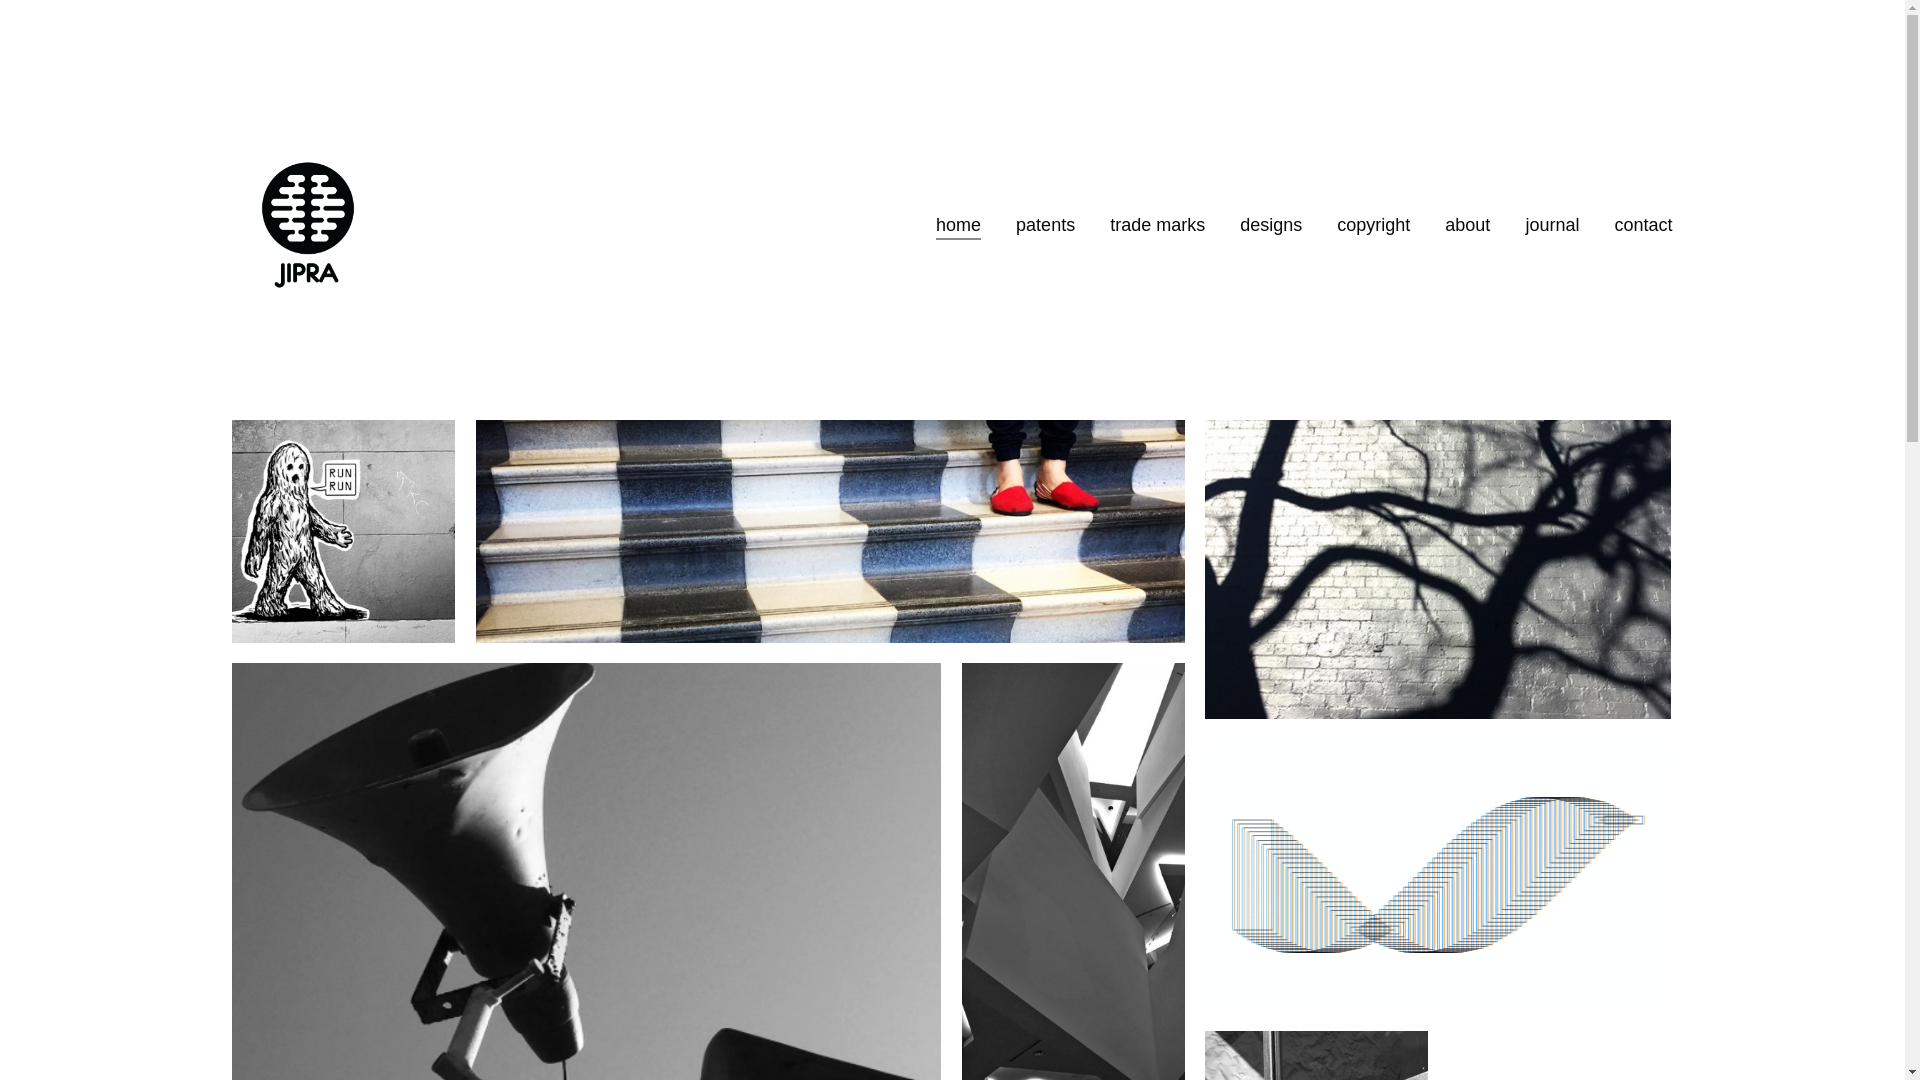  Describe the element at coordinates (1271, 224) in the screenshot. I see `designs` at that location.